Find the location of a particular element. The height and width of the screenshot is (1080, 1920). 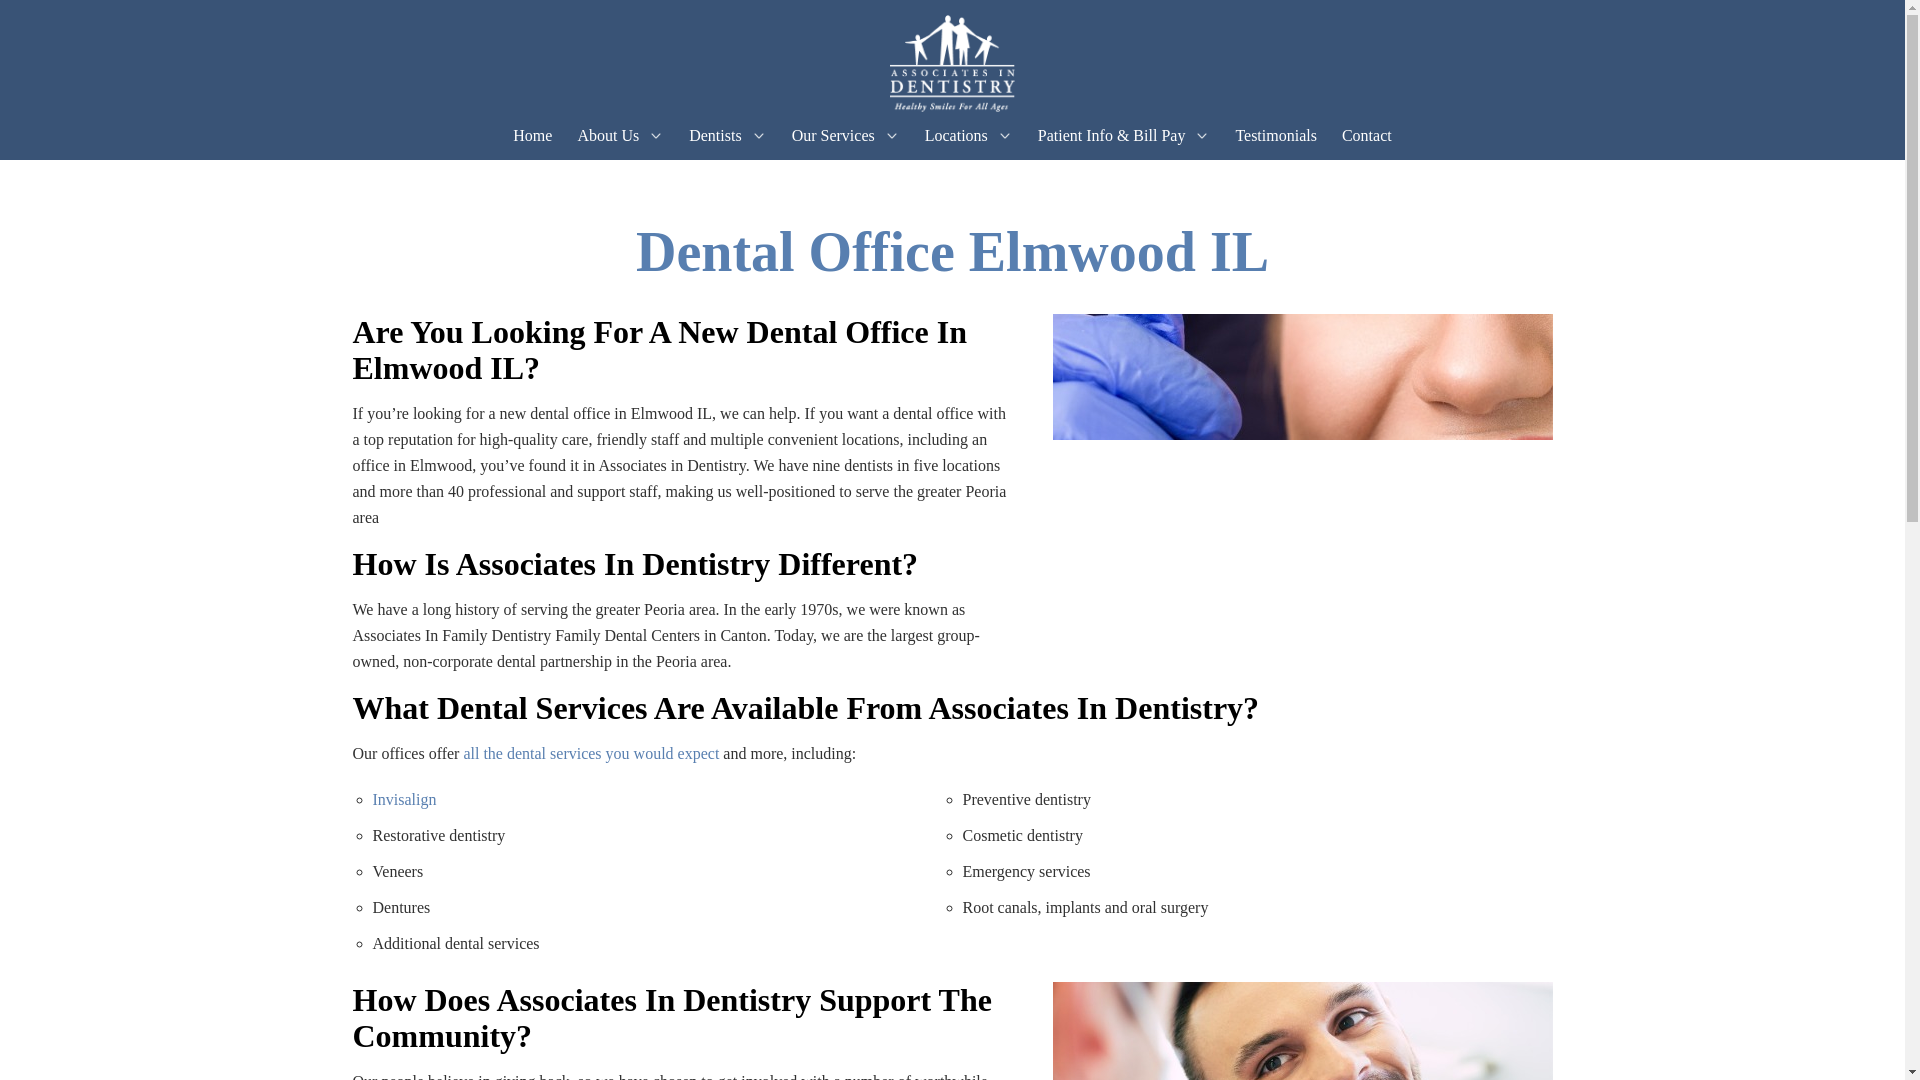

Insurance And Billing is located at coordinates (1148, 176).